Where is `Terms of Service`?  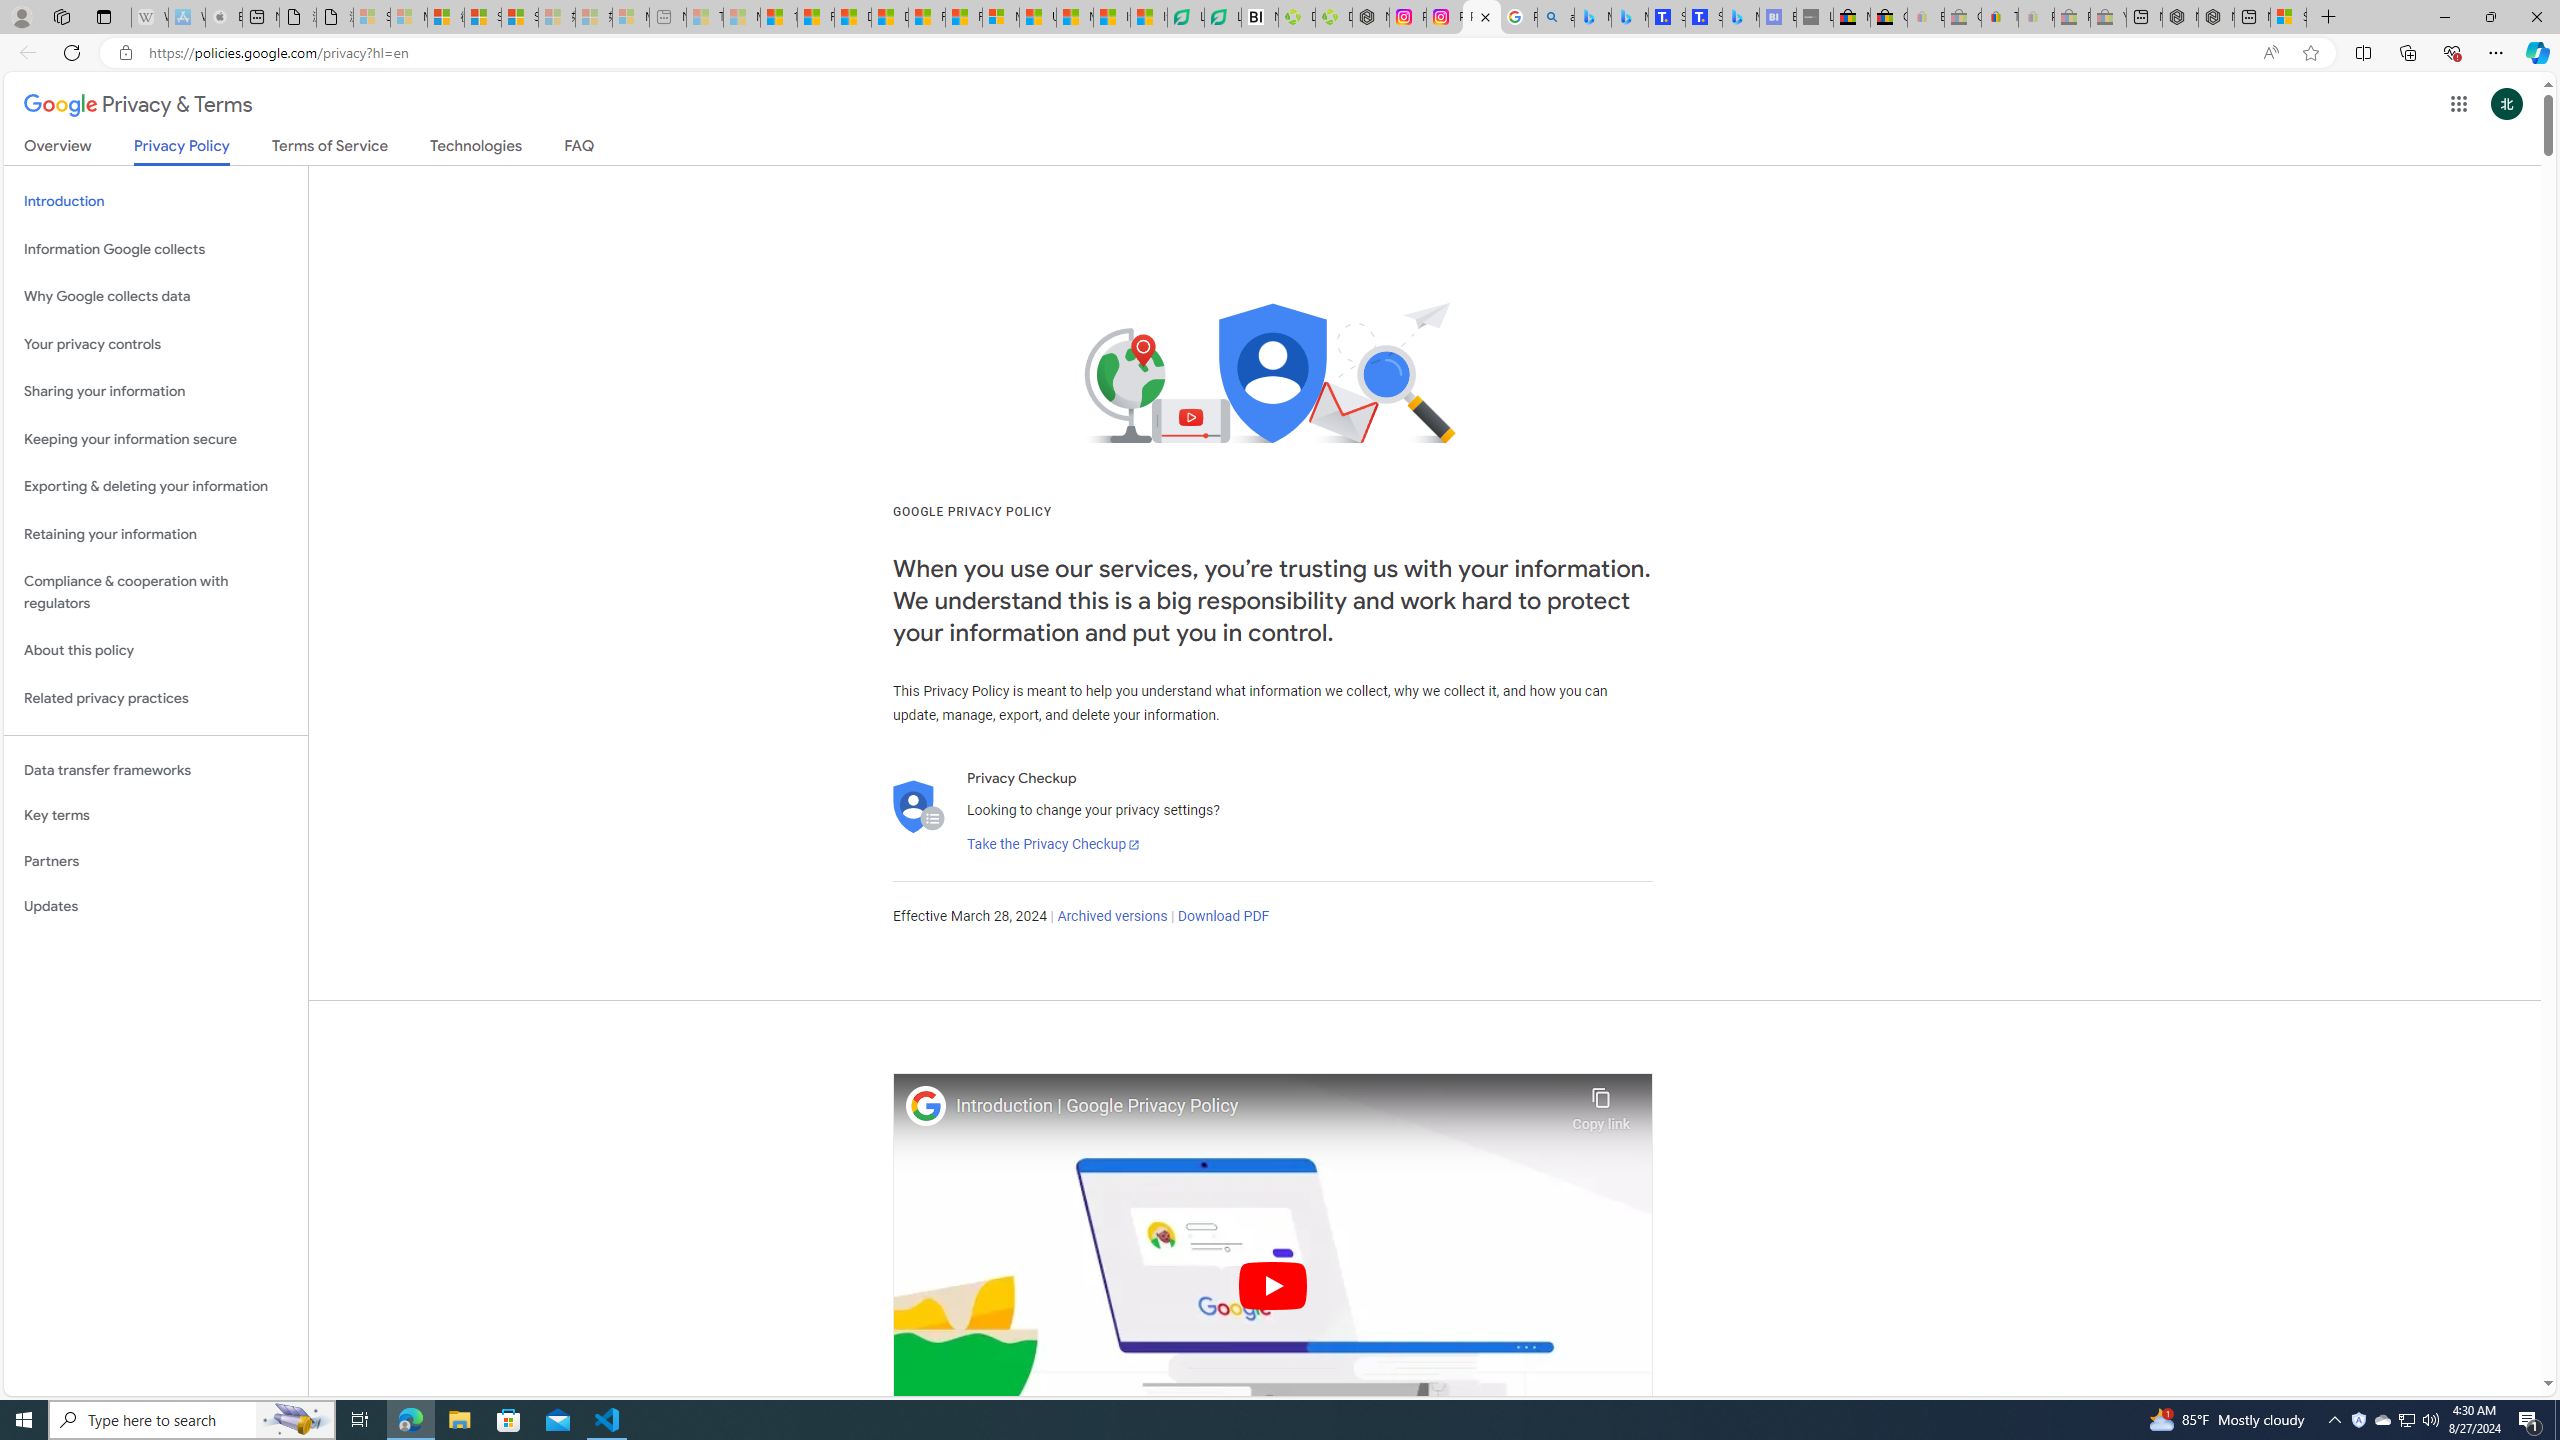 Terms of Service is located at coordinates (330, 150).